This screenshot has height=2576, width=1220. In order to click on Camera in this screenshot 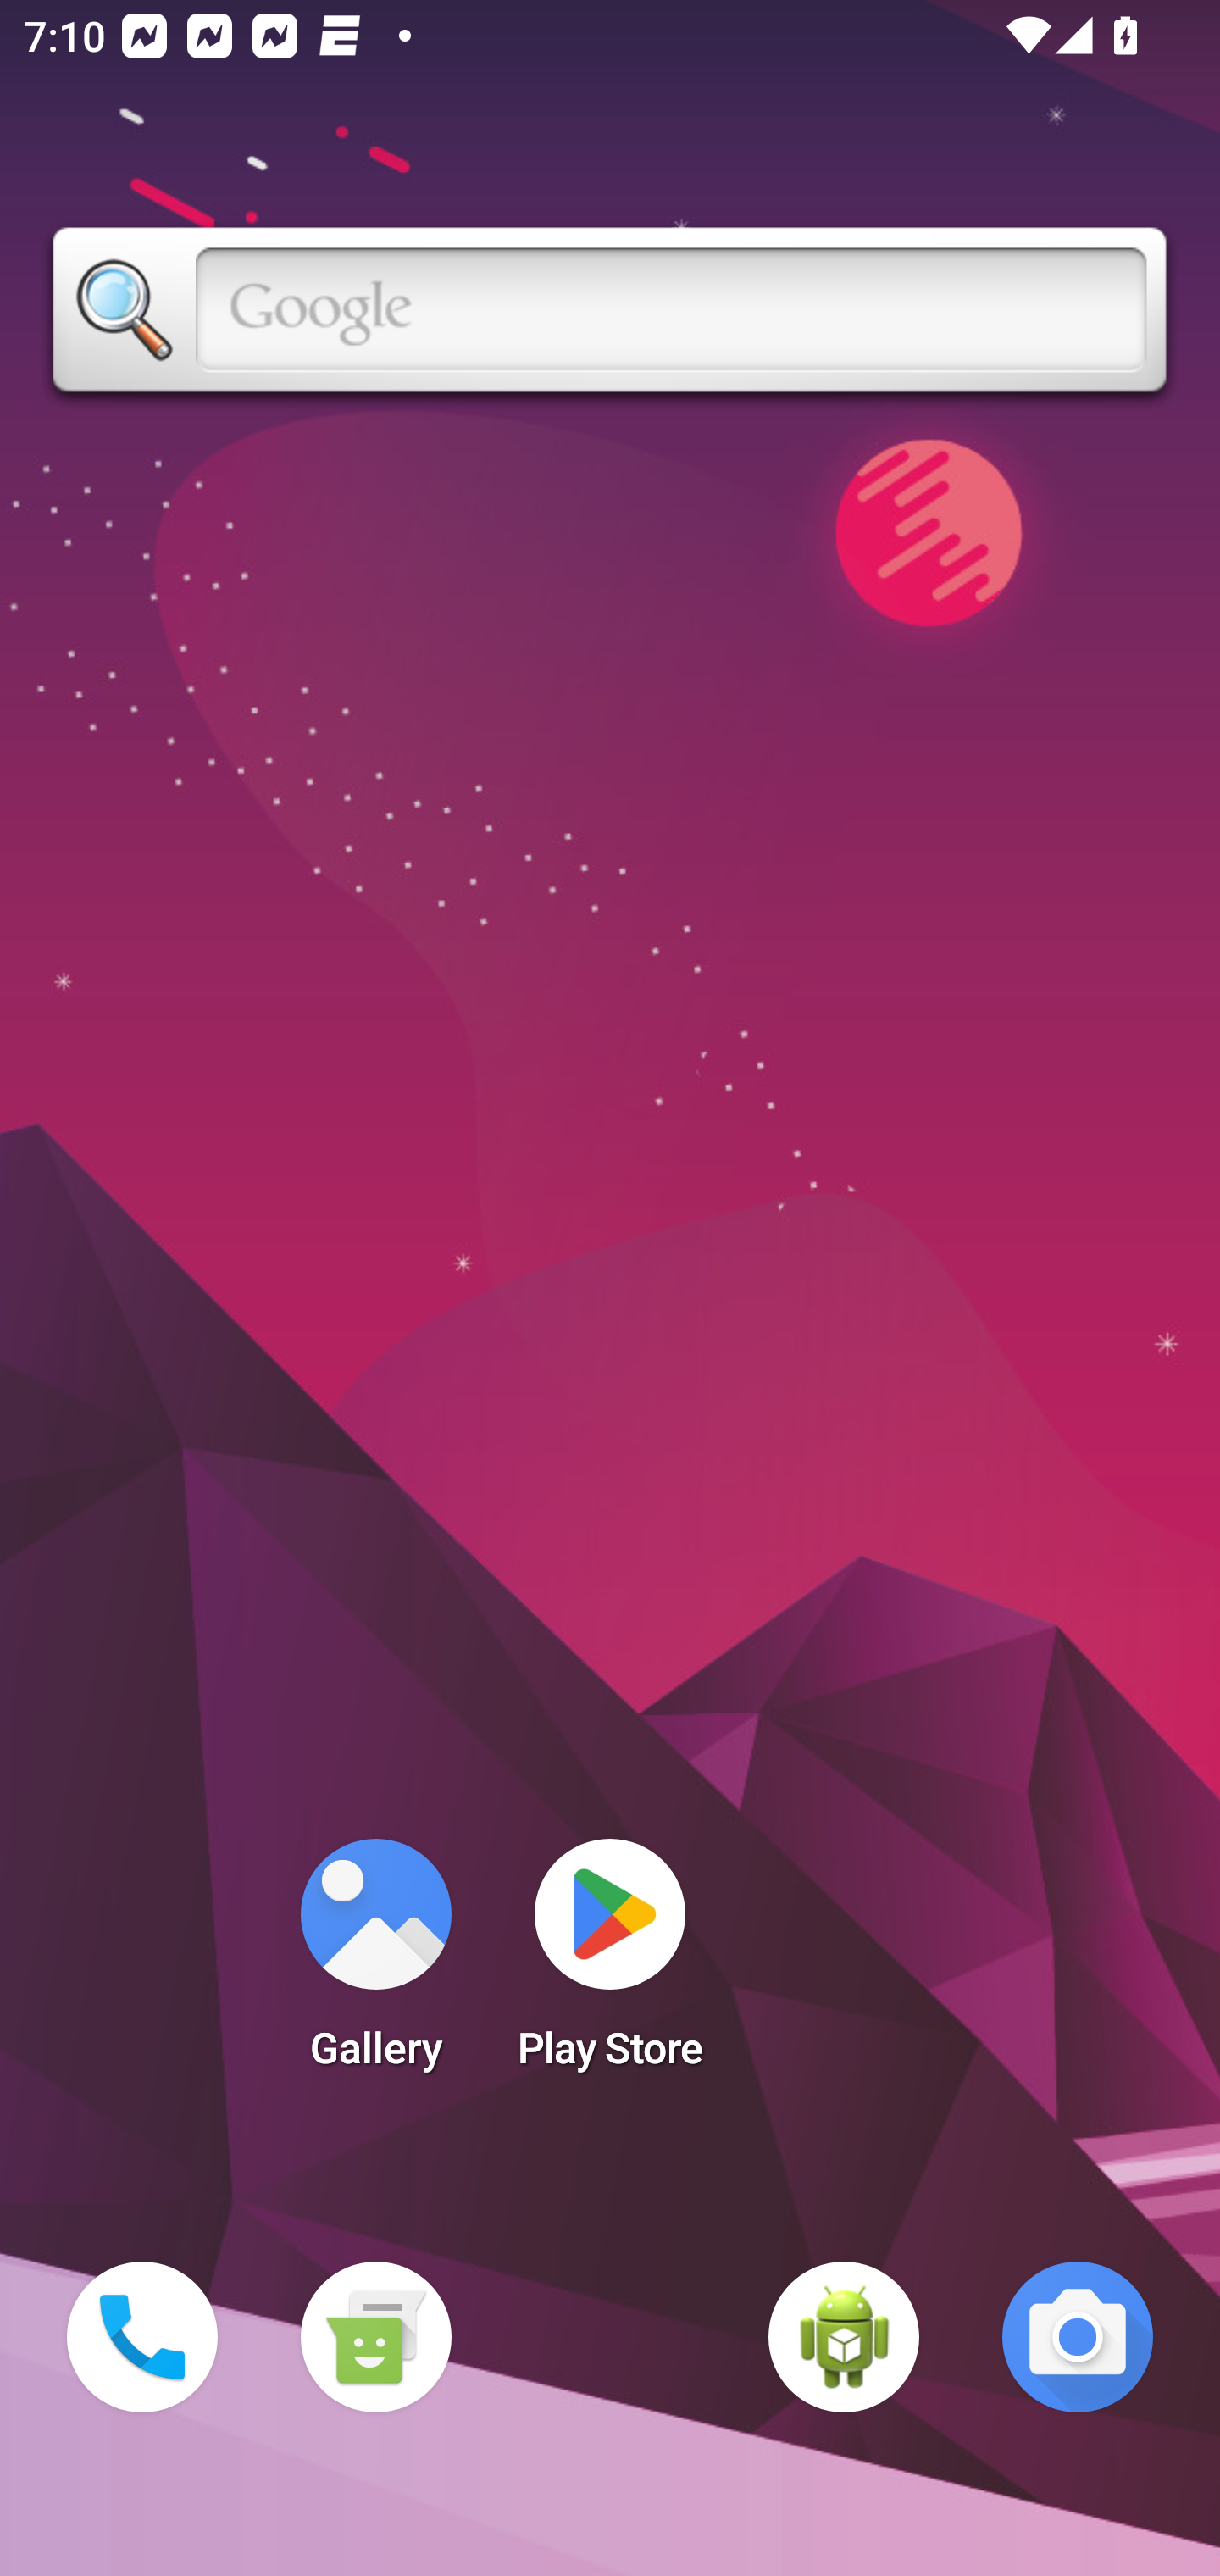, I will do `click(1078, 2337)`.